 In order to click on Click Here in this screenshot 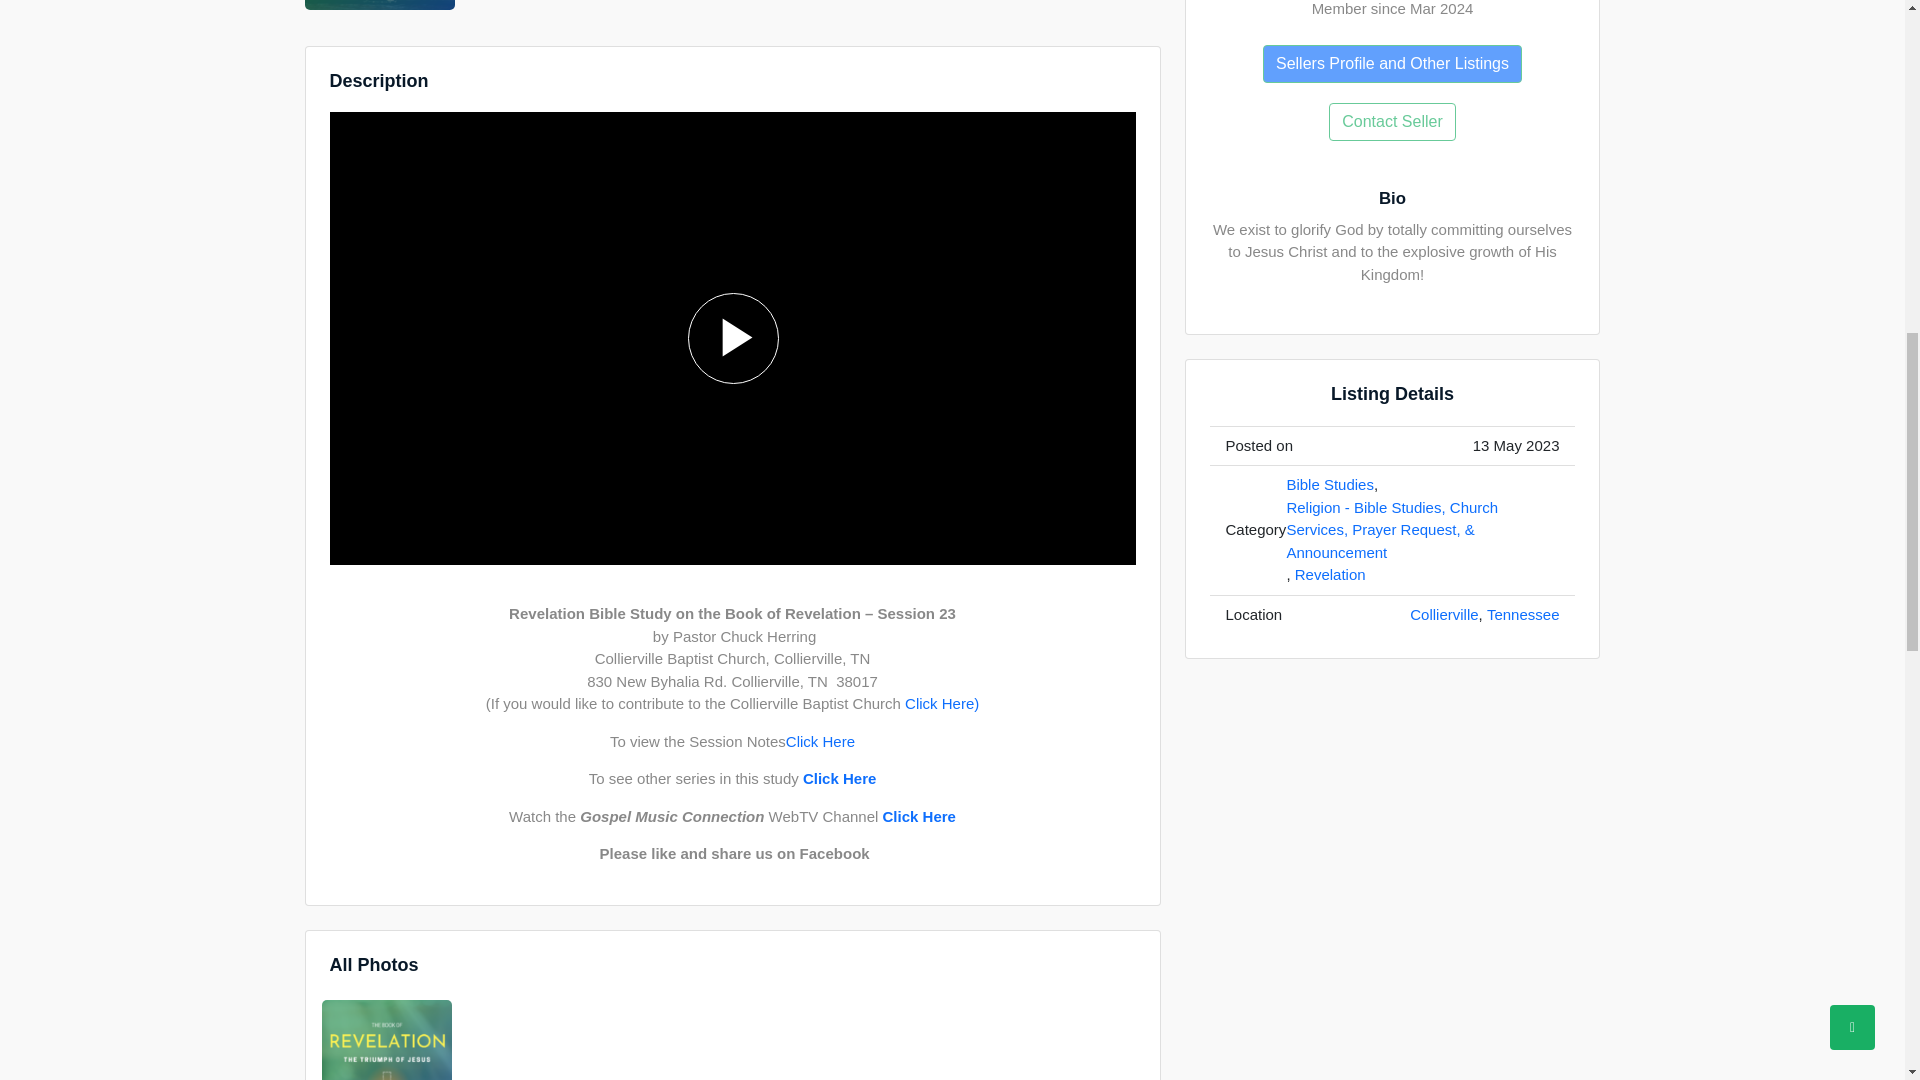, I will do `click(838, 778)`.